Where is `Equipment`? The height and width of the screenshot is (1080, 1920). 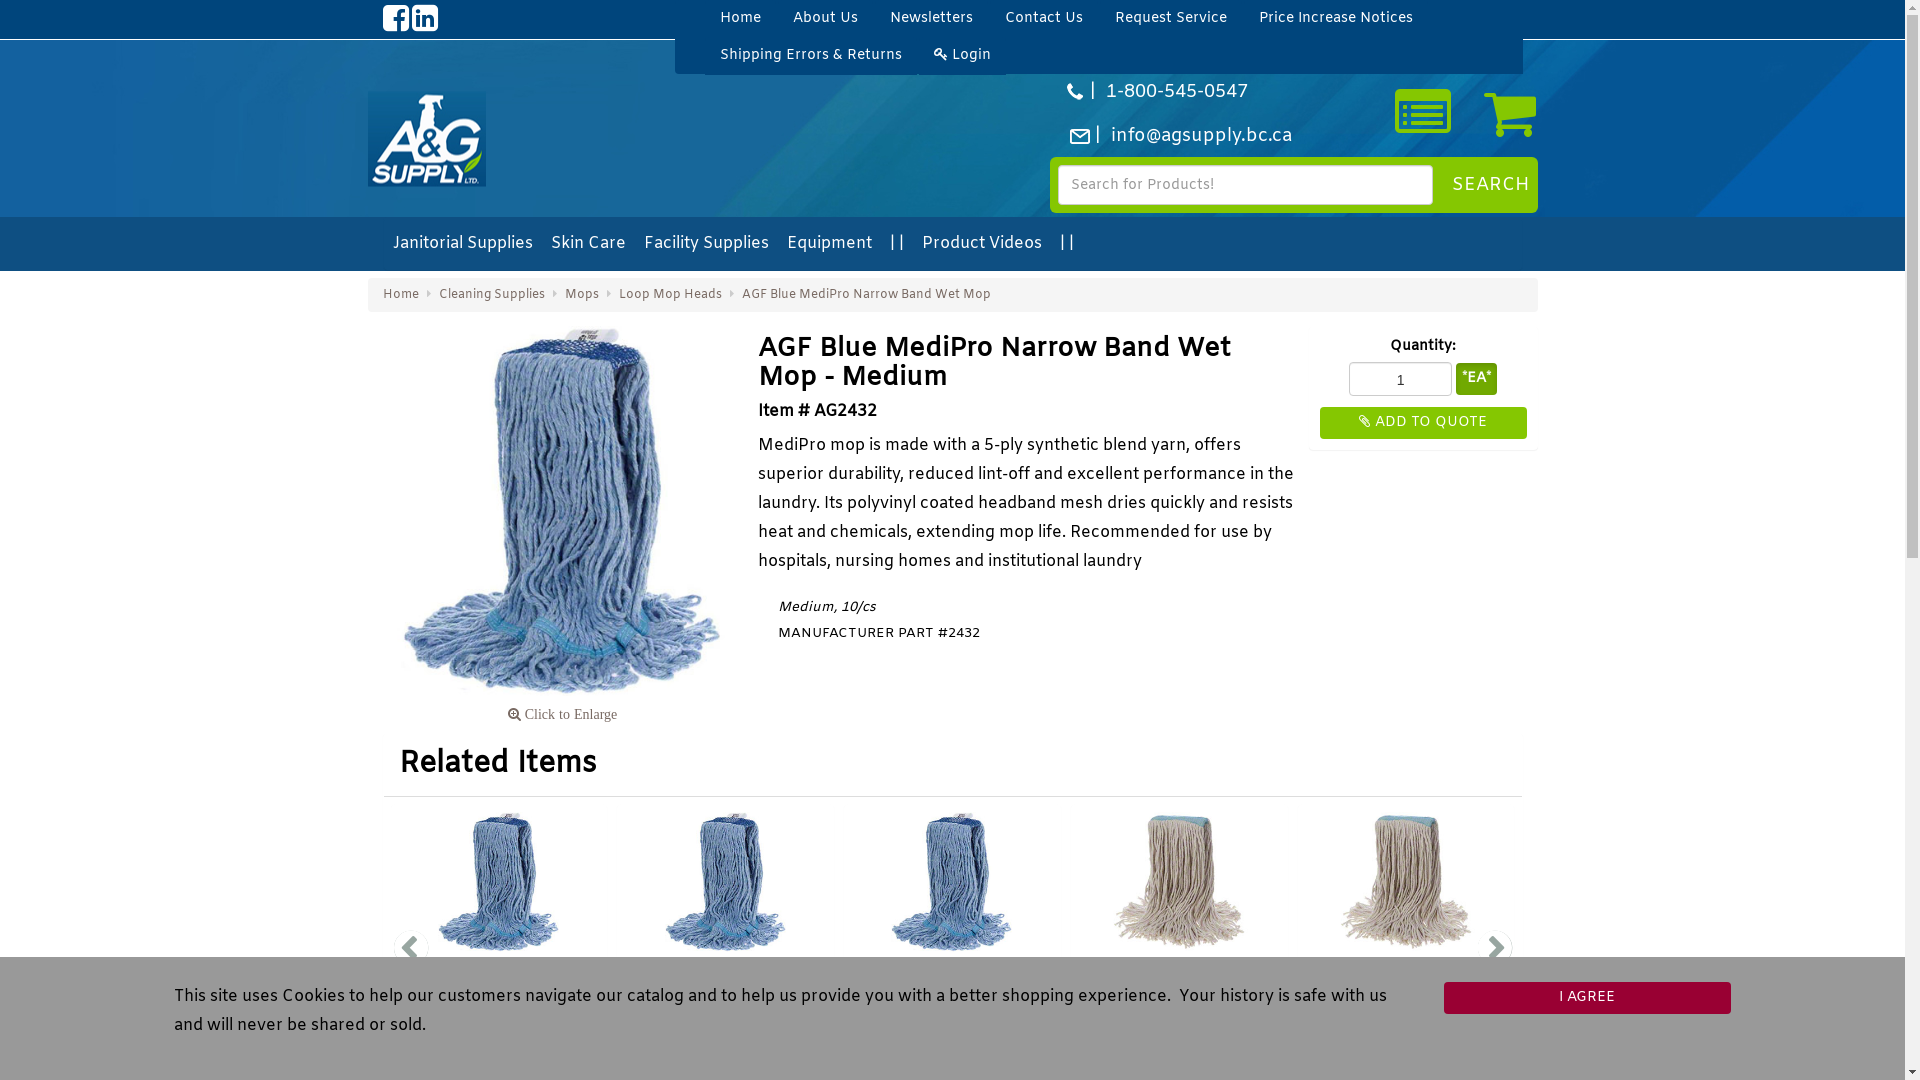
Equipment is located at coordinates (830, 244).